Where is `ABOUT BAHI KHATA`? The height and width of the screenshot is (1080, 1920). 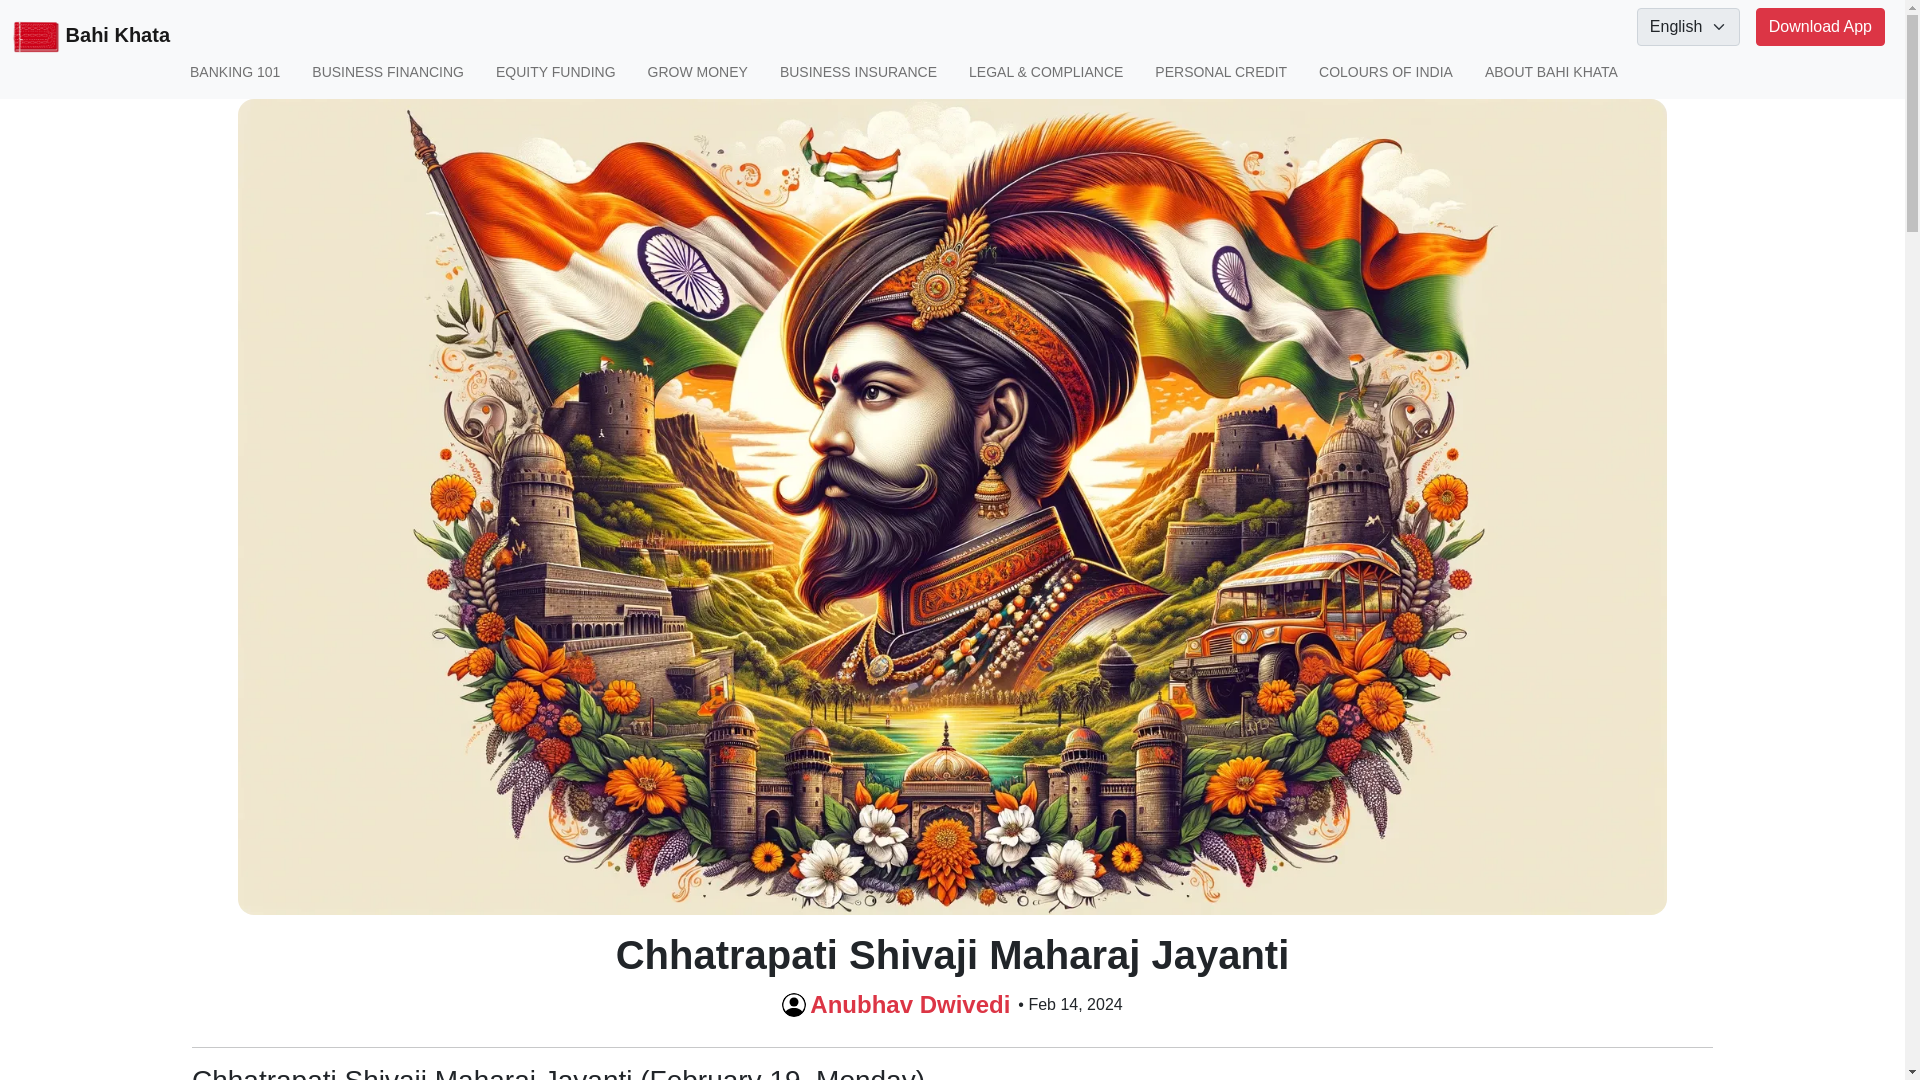 ABOUT BAHI KHATA is located at coordinates (1551, 72).